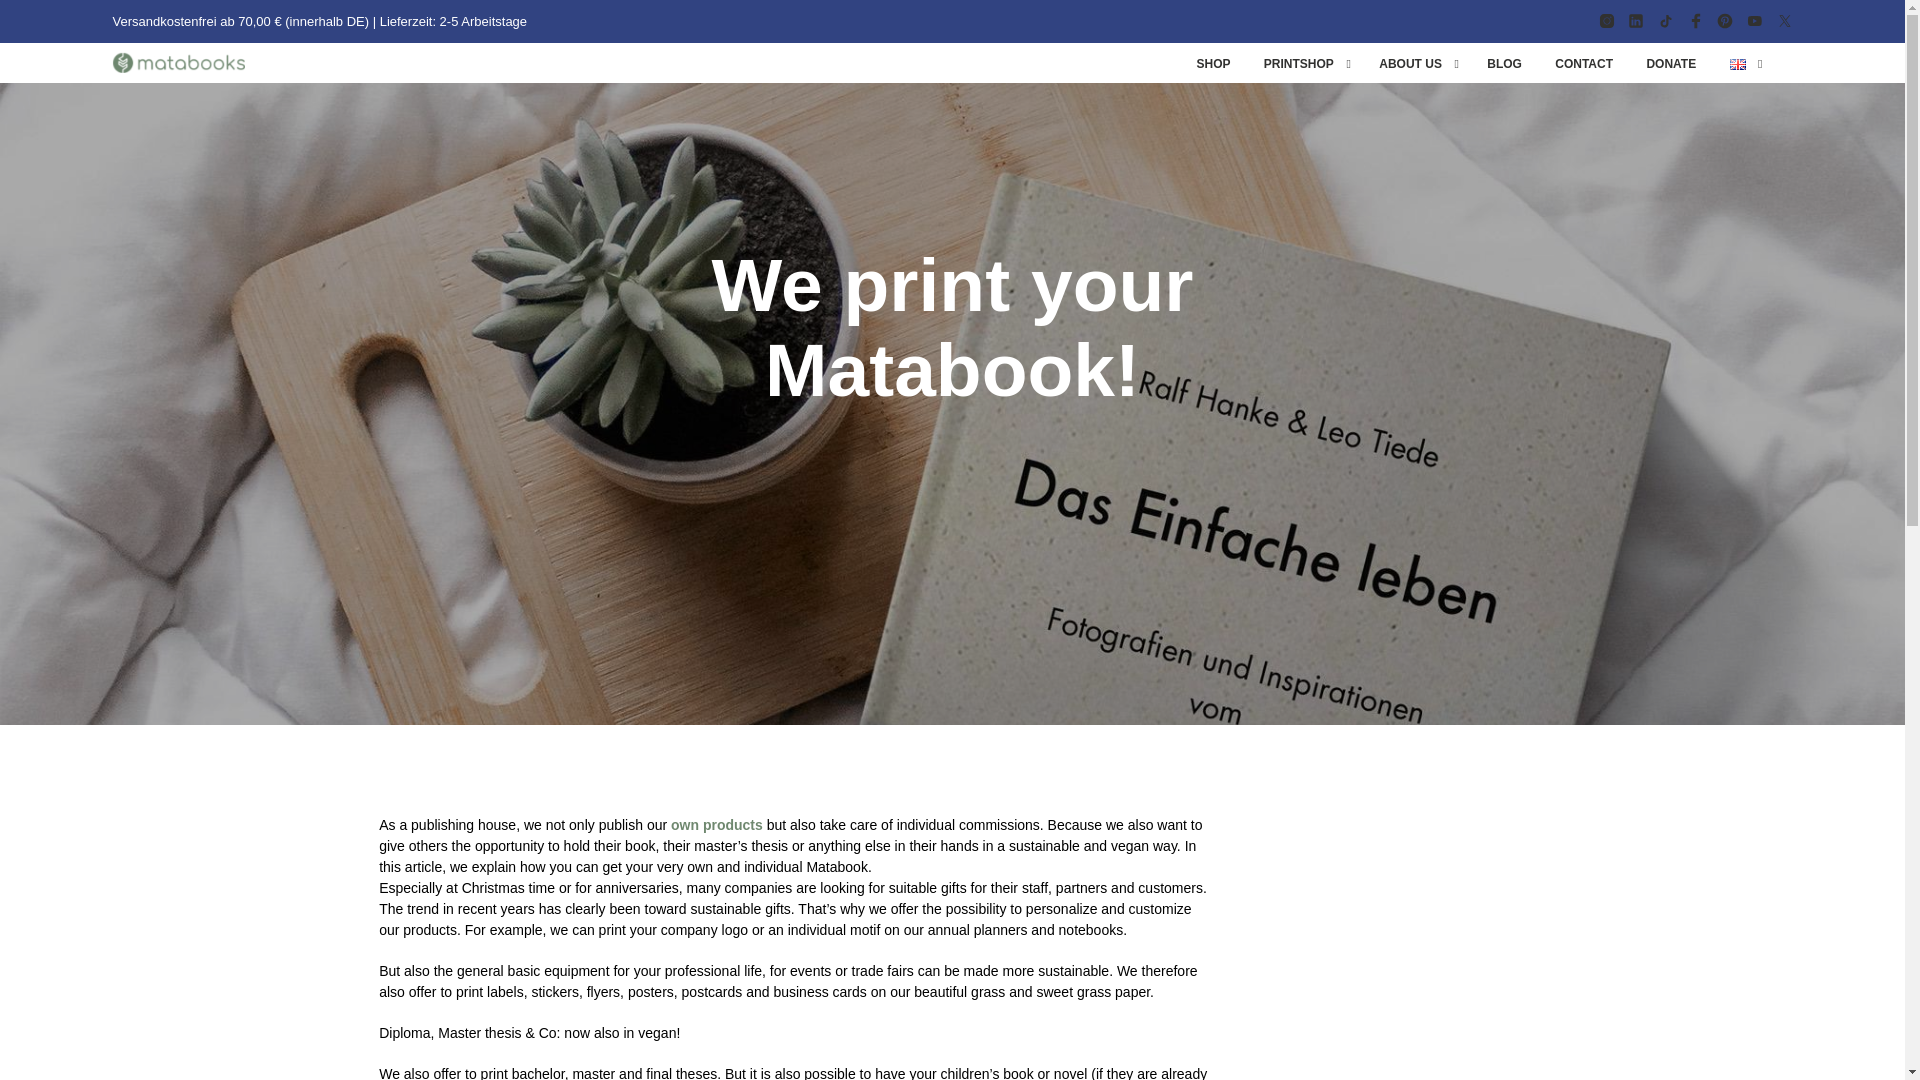 The height and width of the screenshot is (1080, 1920). I want to click on Linkedin, so click(1636, 20).